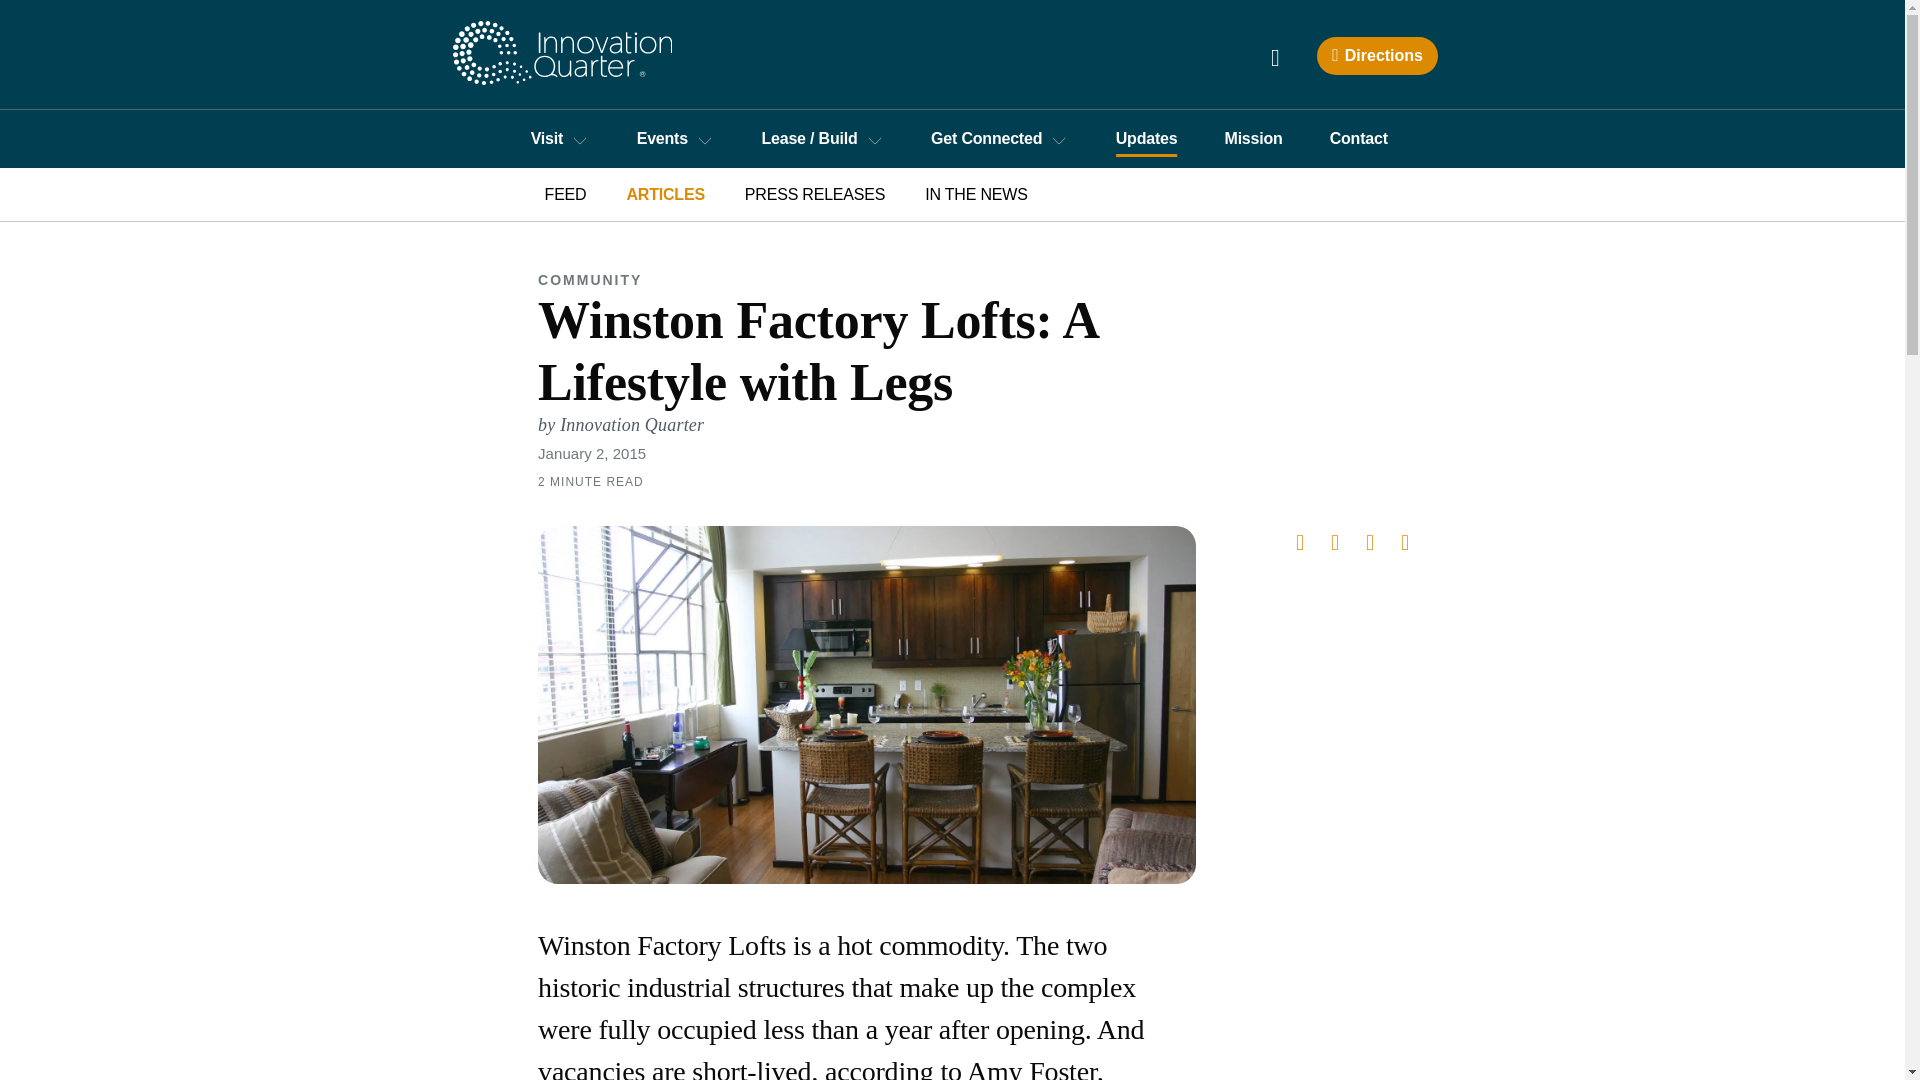 The width and height of the screenshot is (1920, 1080). Describe the element at coordinates (1376, 55) in the screenshot. I see `Directions` at that location.